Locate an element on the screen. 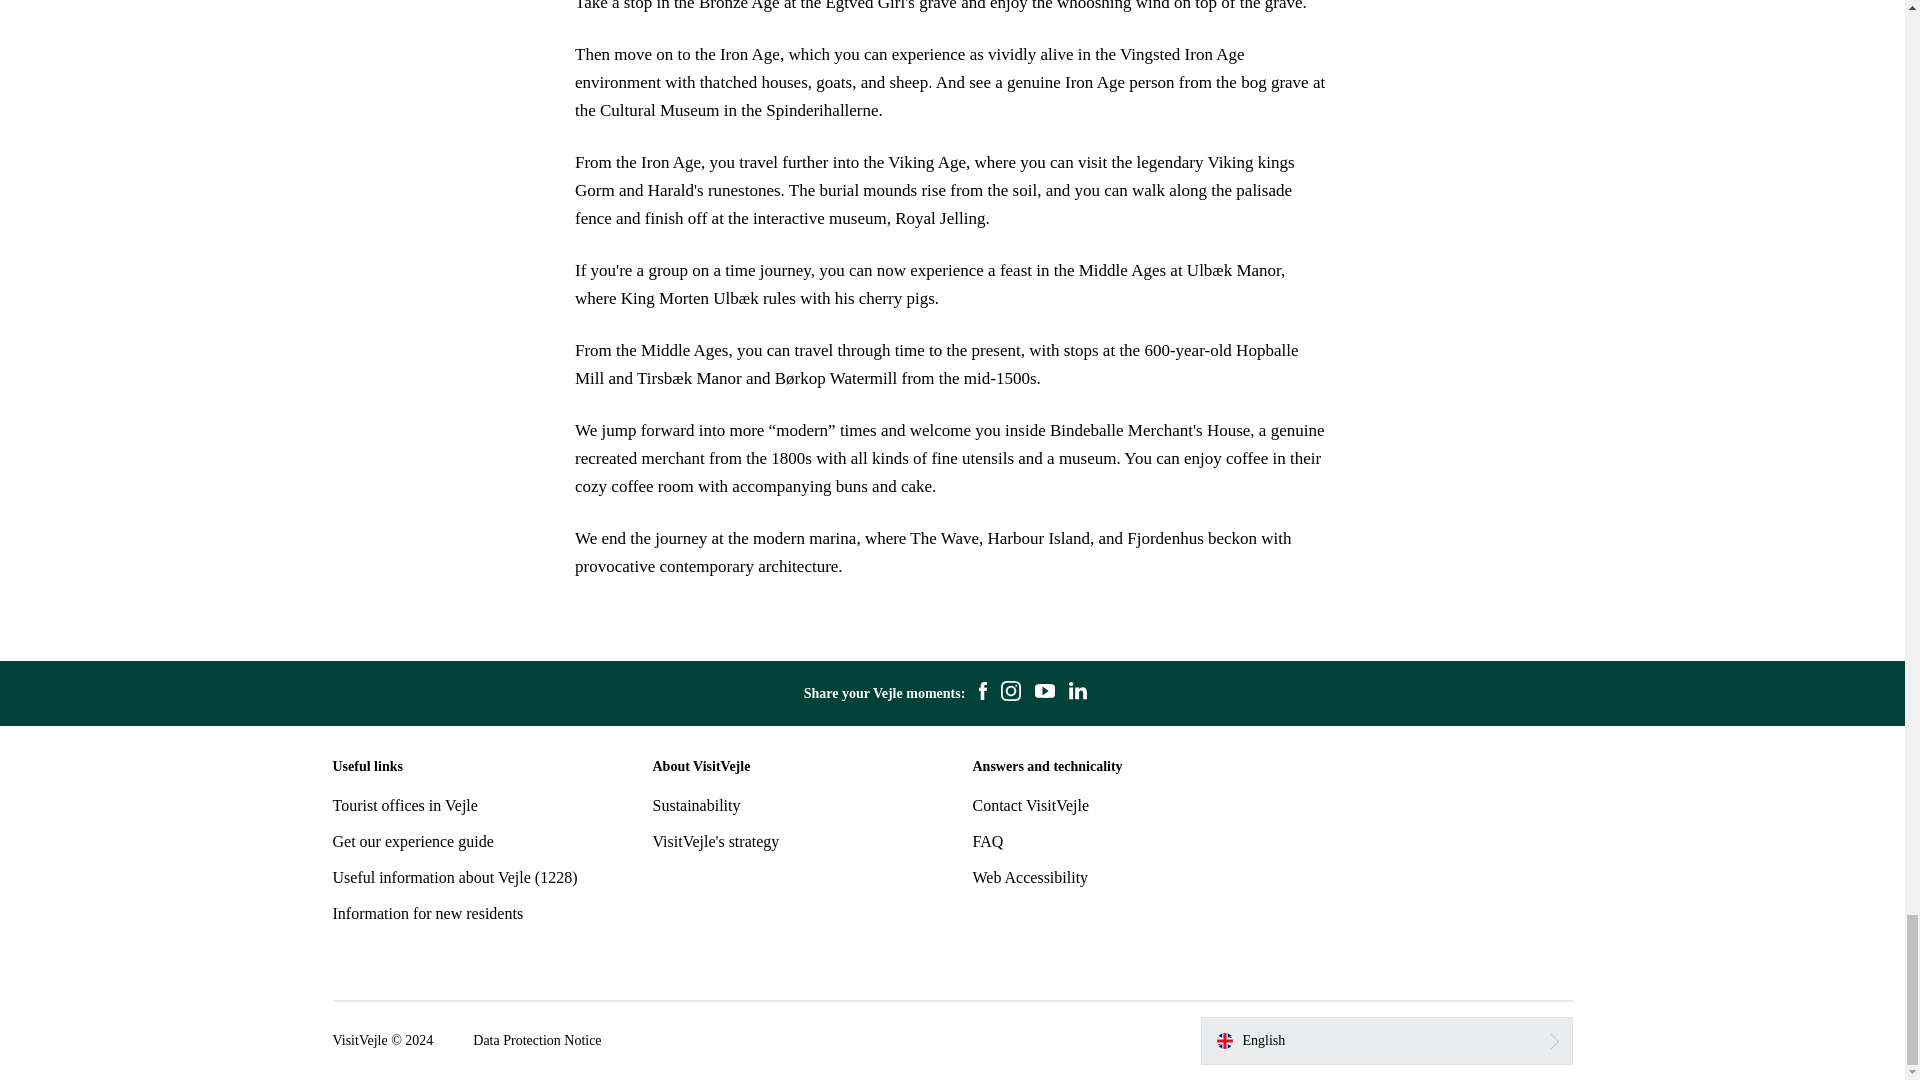  Contact VisitVejle is located at coordinates (1030, 806).